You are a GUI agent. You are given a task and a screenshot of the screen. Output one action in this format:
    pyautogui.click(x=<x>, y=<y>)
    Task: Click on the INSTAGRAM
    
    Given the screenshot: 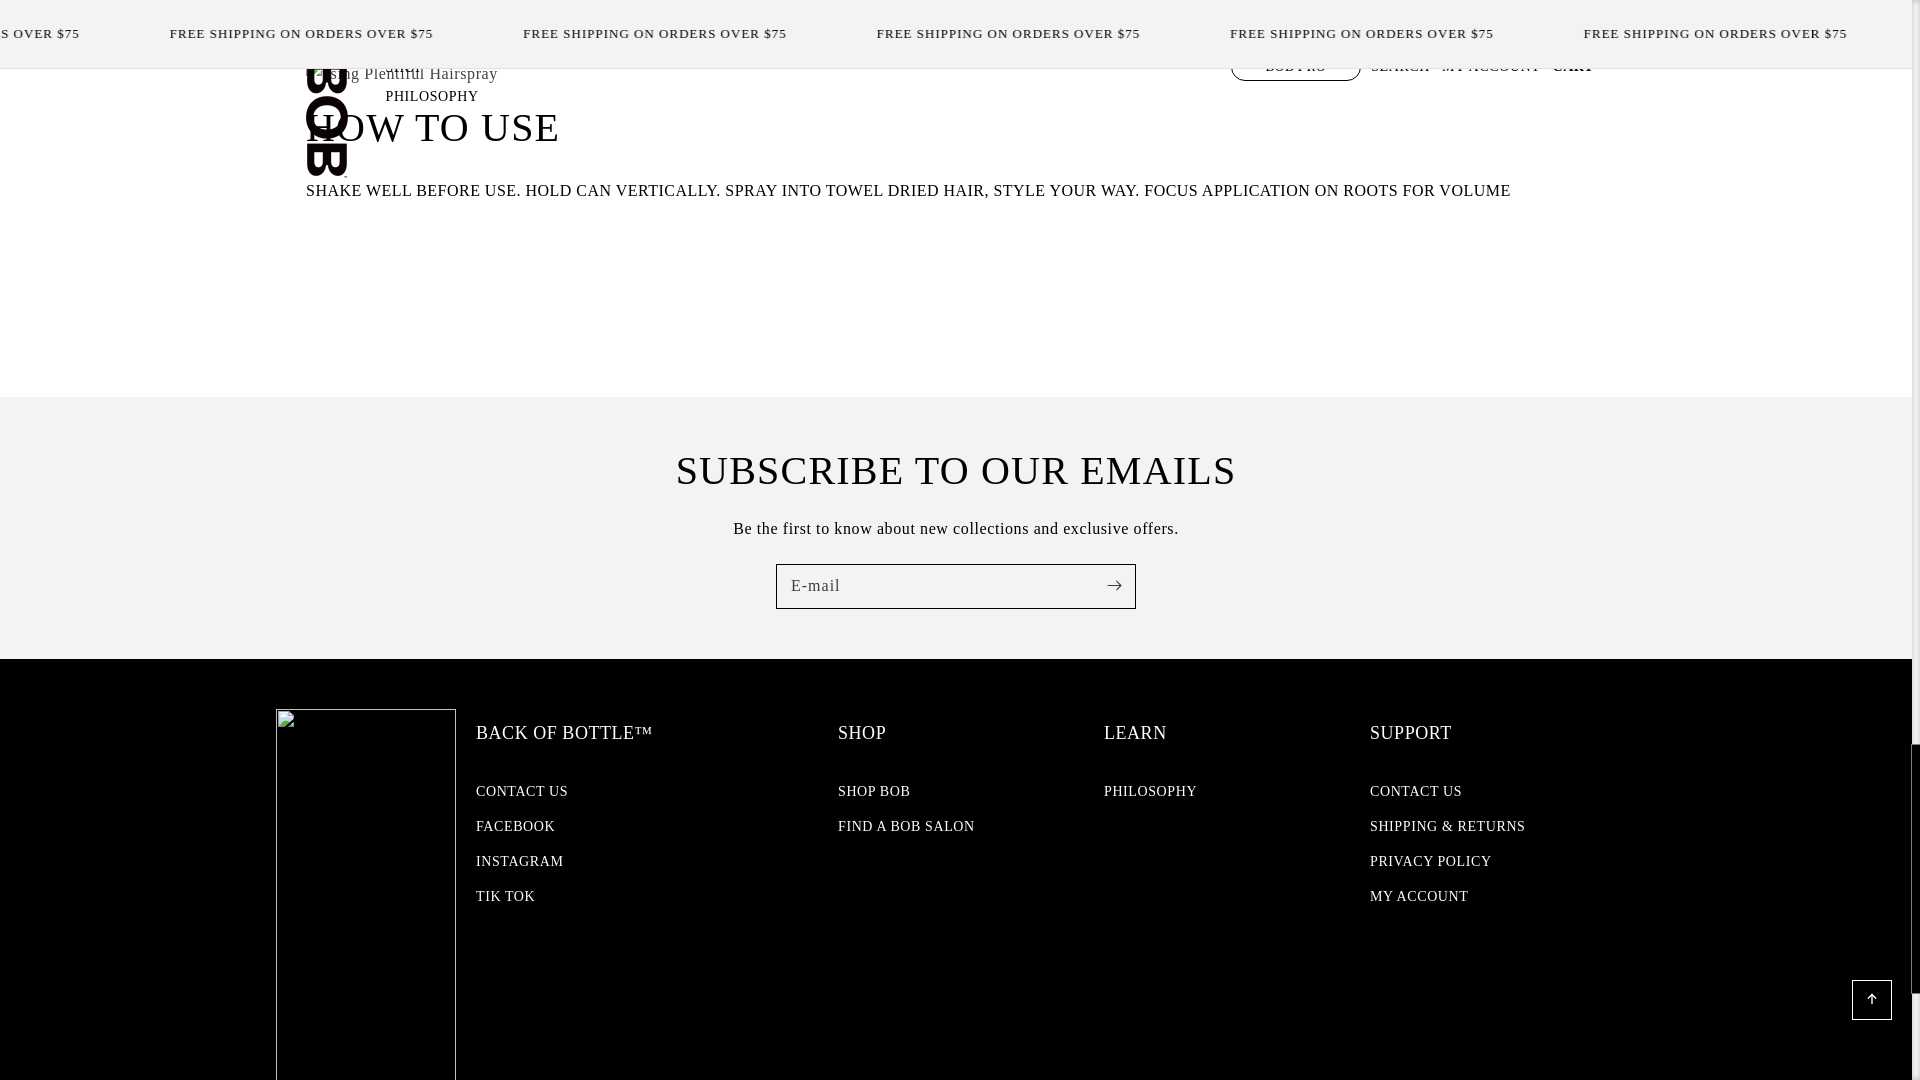 What is the action you would take?
    pyautogui.click(x=520, y=861)
    